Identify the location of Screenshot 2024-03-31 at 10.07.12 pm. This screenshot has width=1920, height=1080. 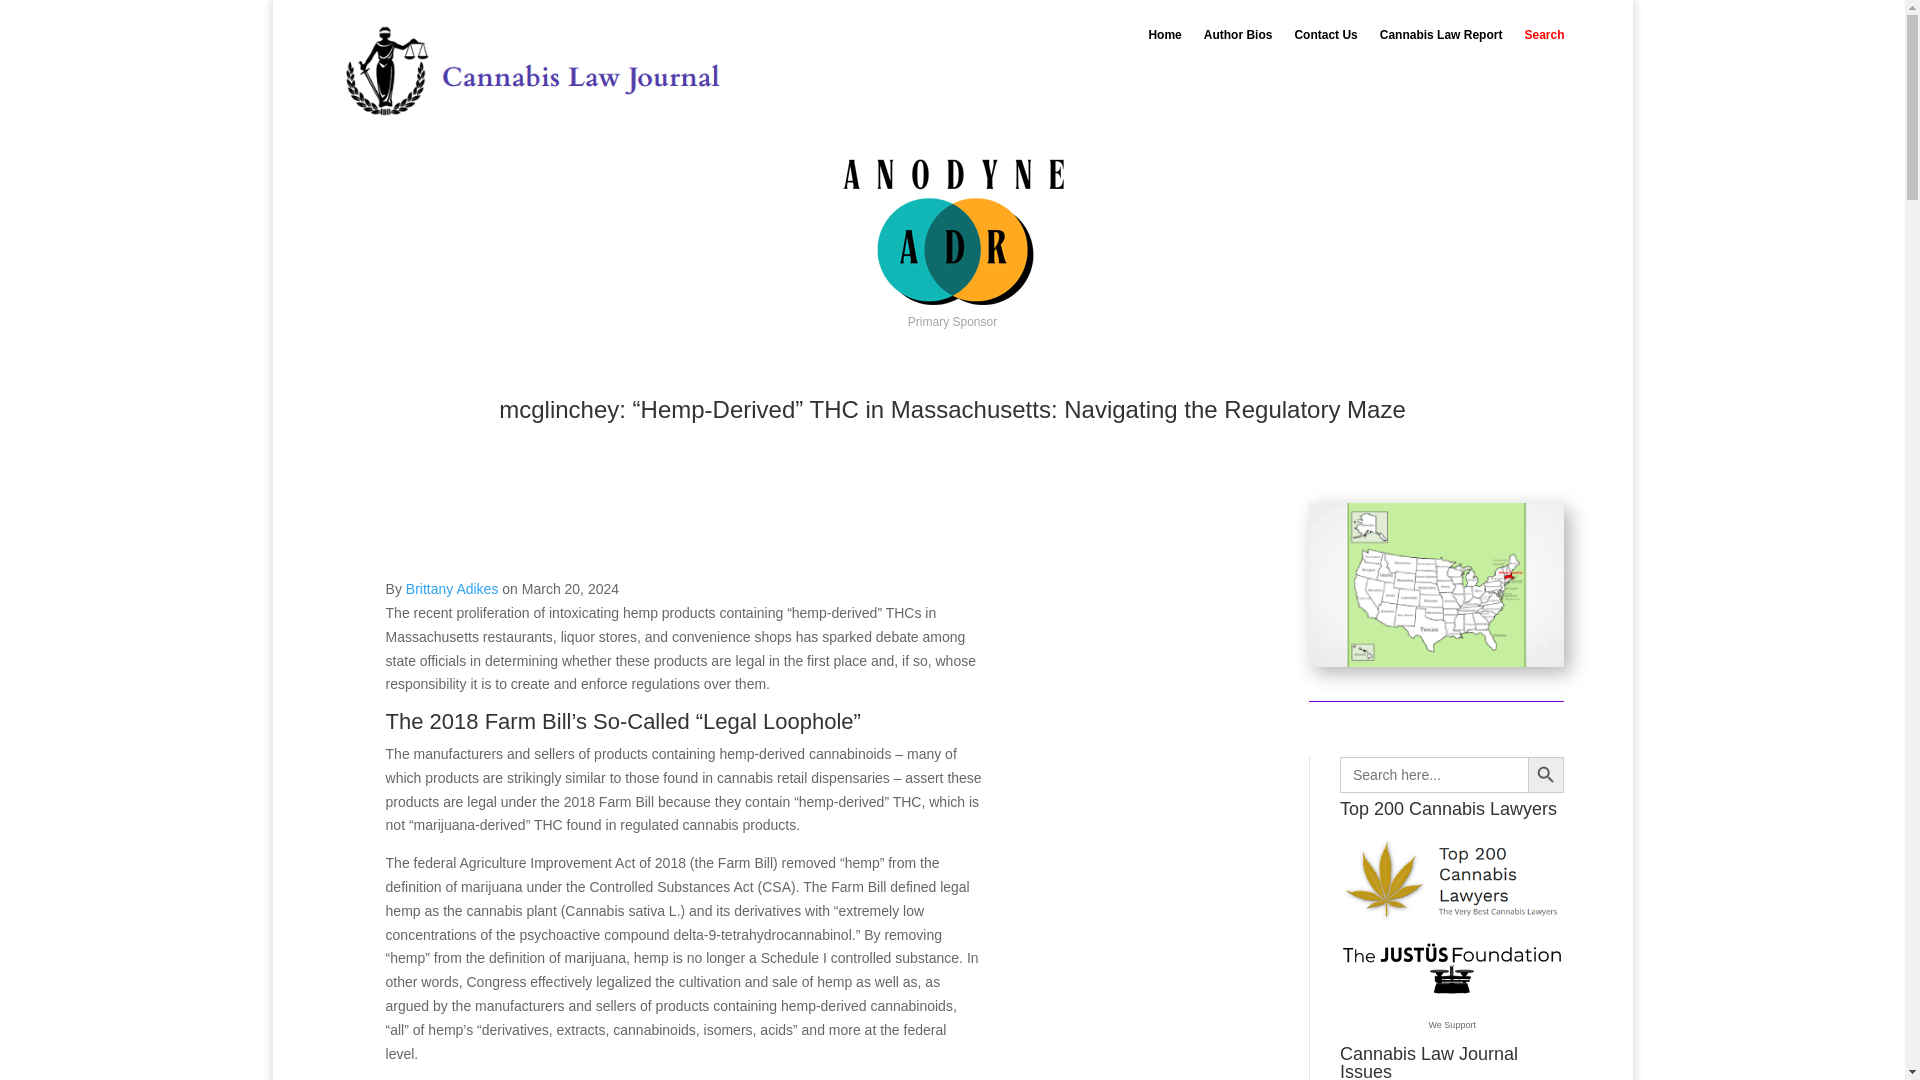
(1436, 585).